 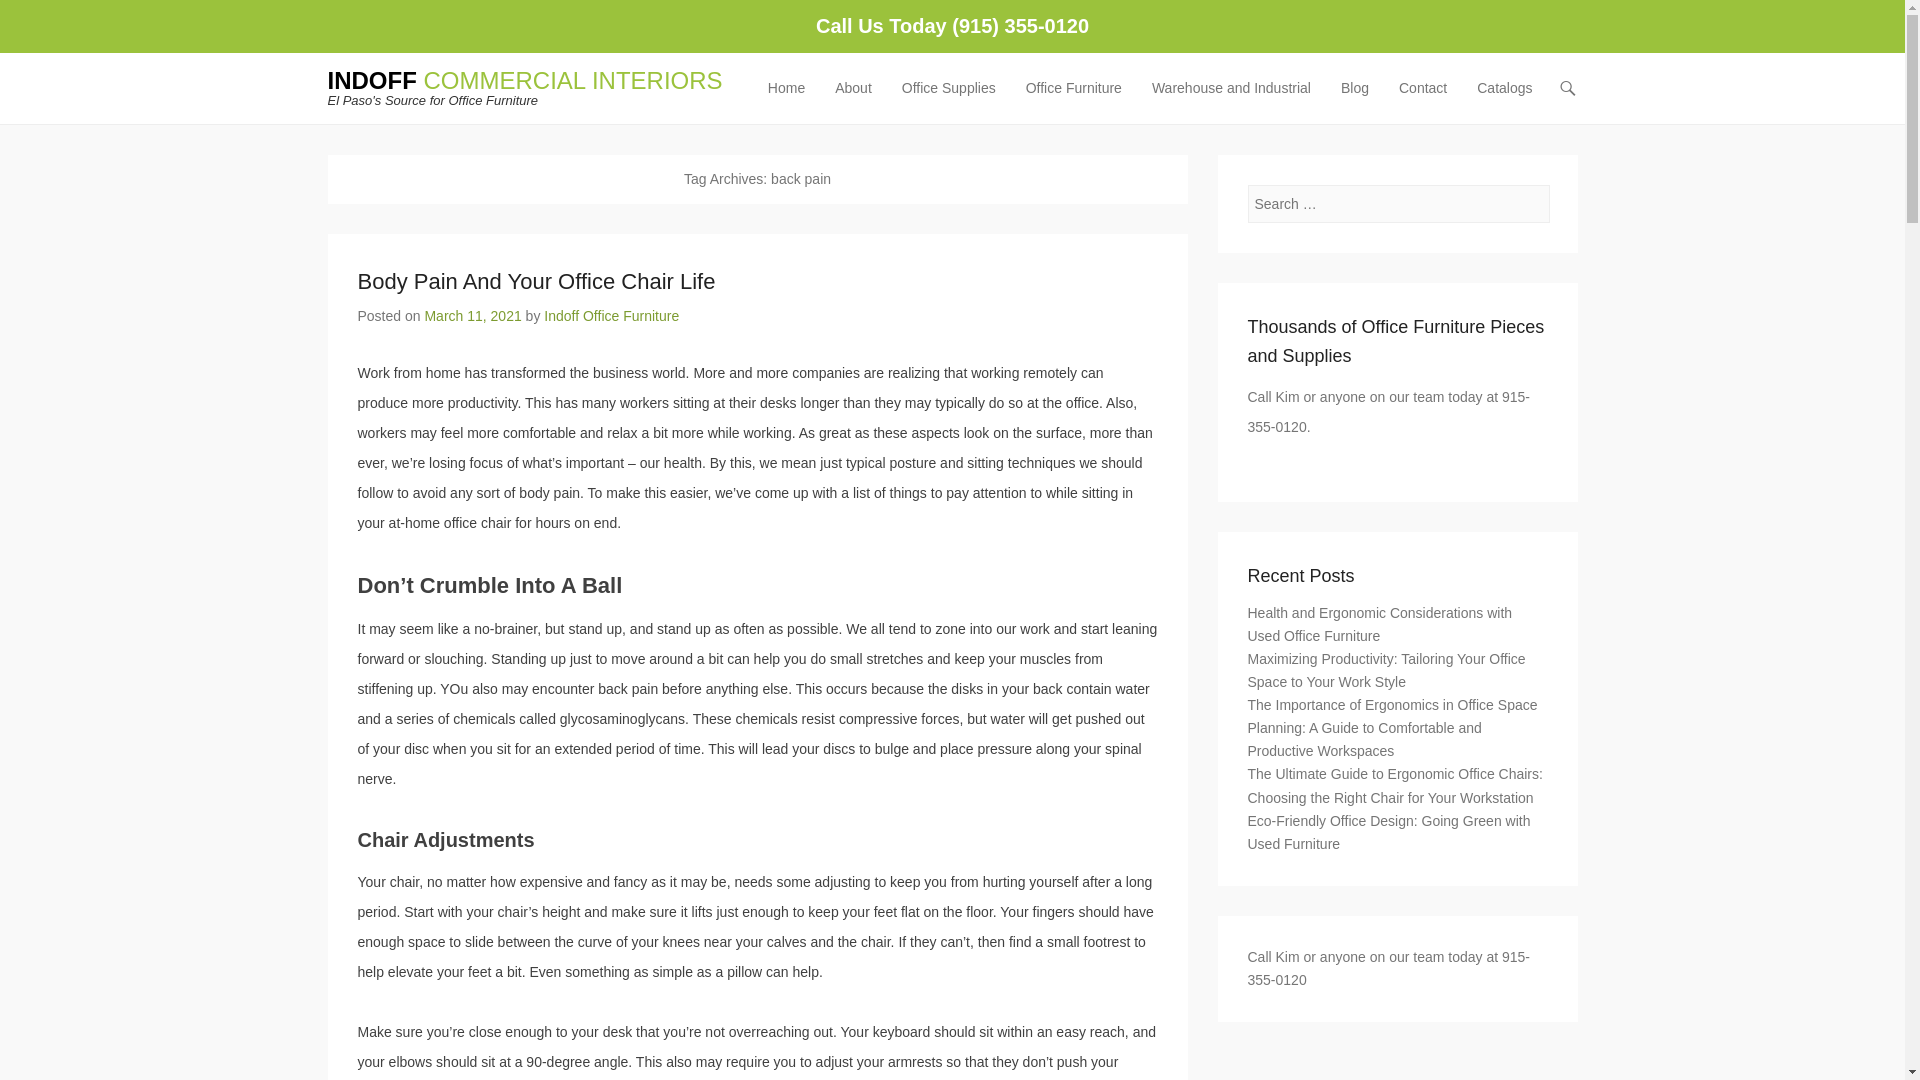 What do you see at coordinates (949, 100) in the screenshot?
I see `Office Supplies` at bounding box center [949, 100].